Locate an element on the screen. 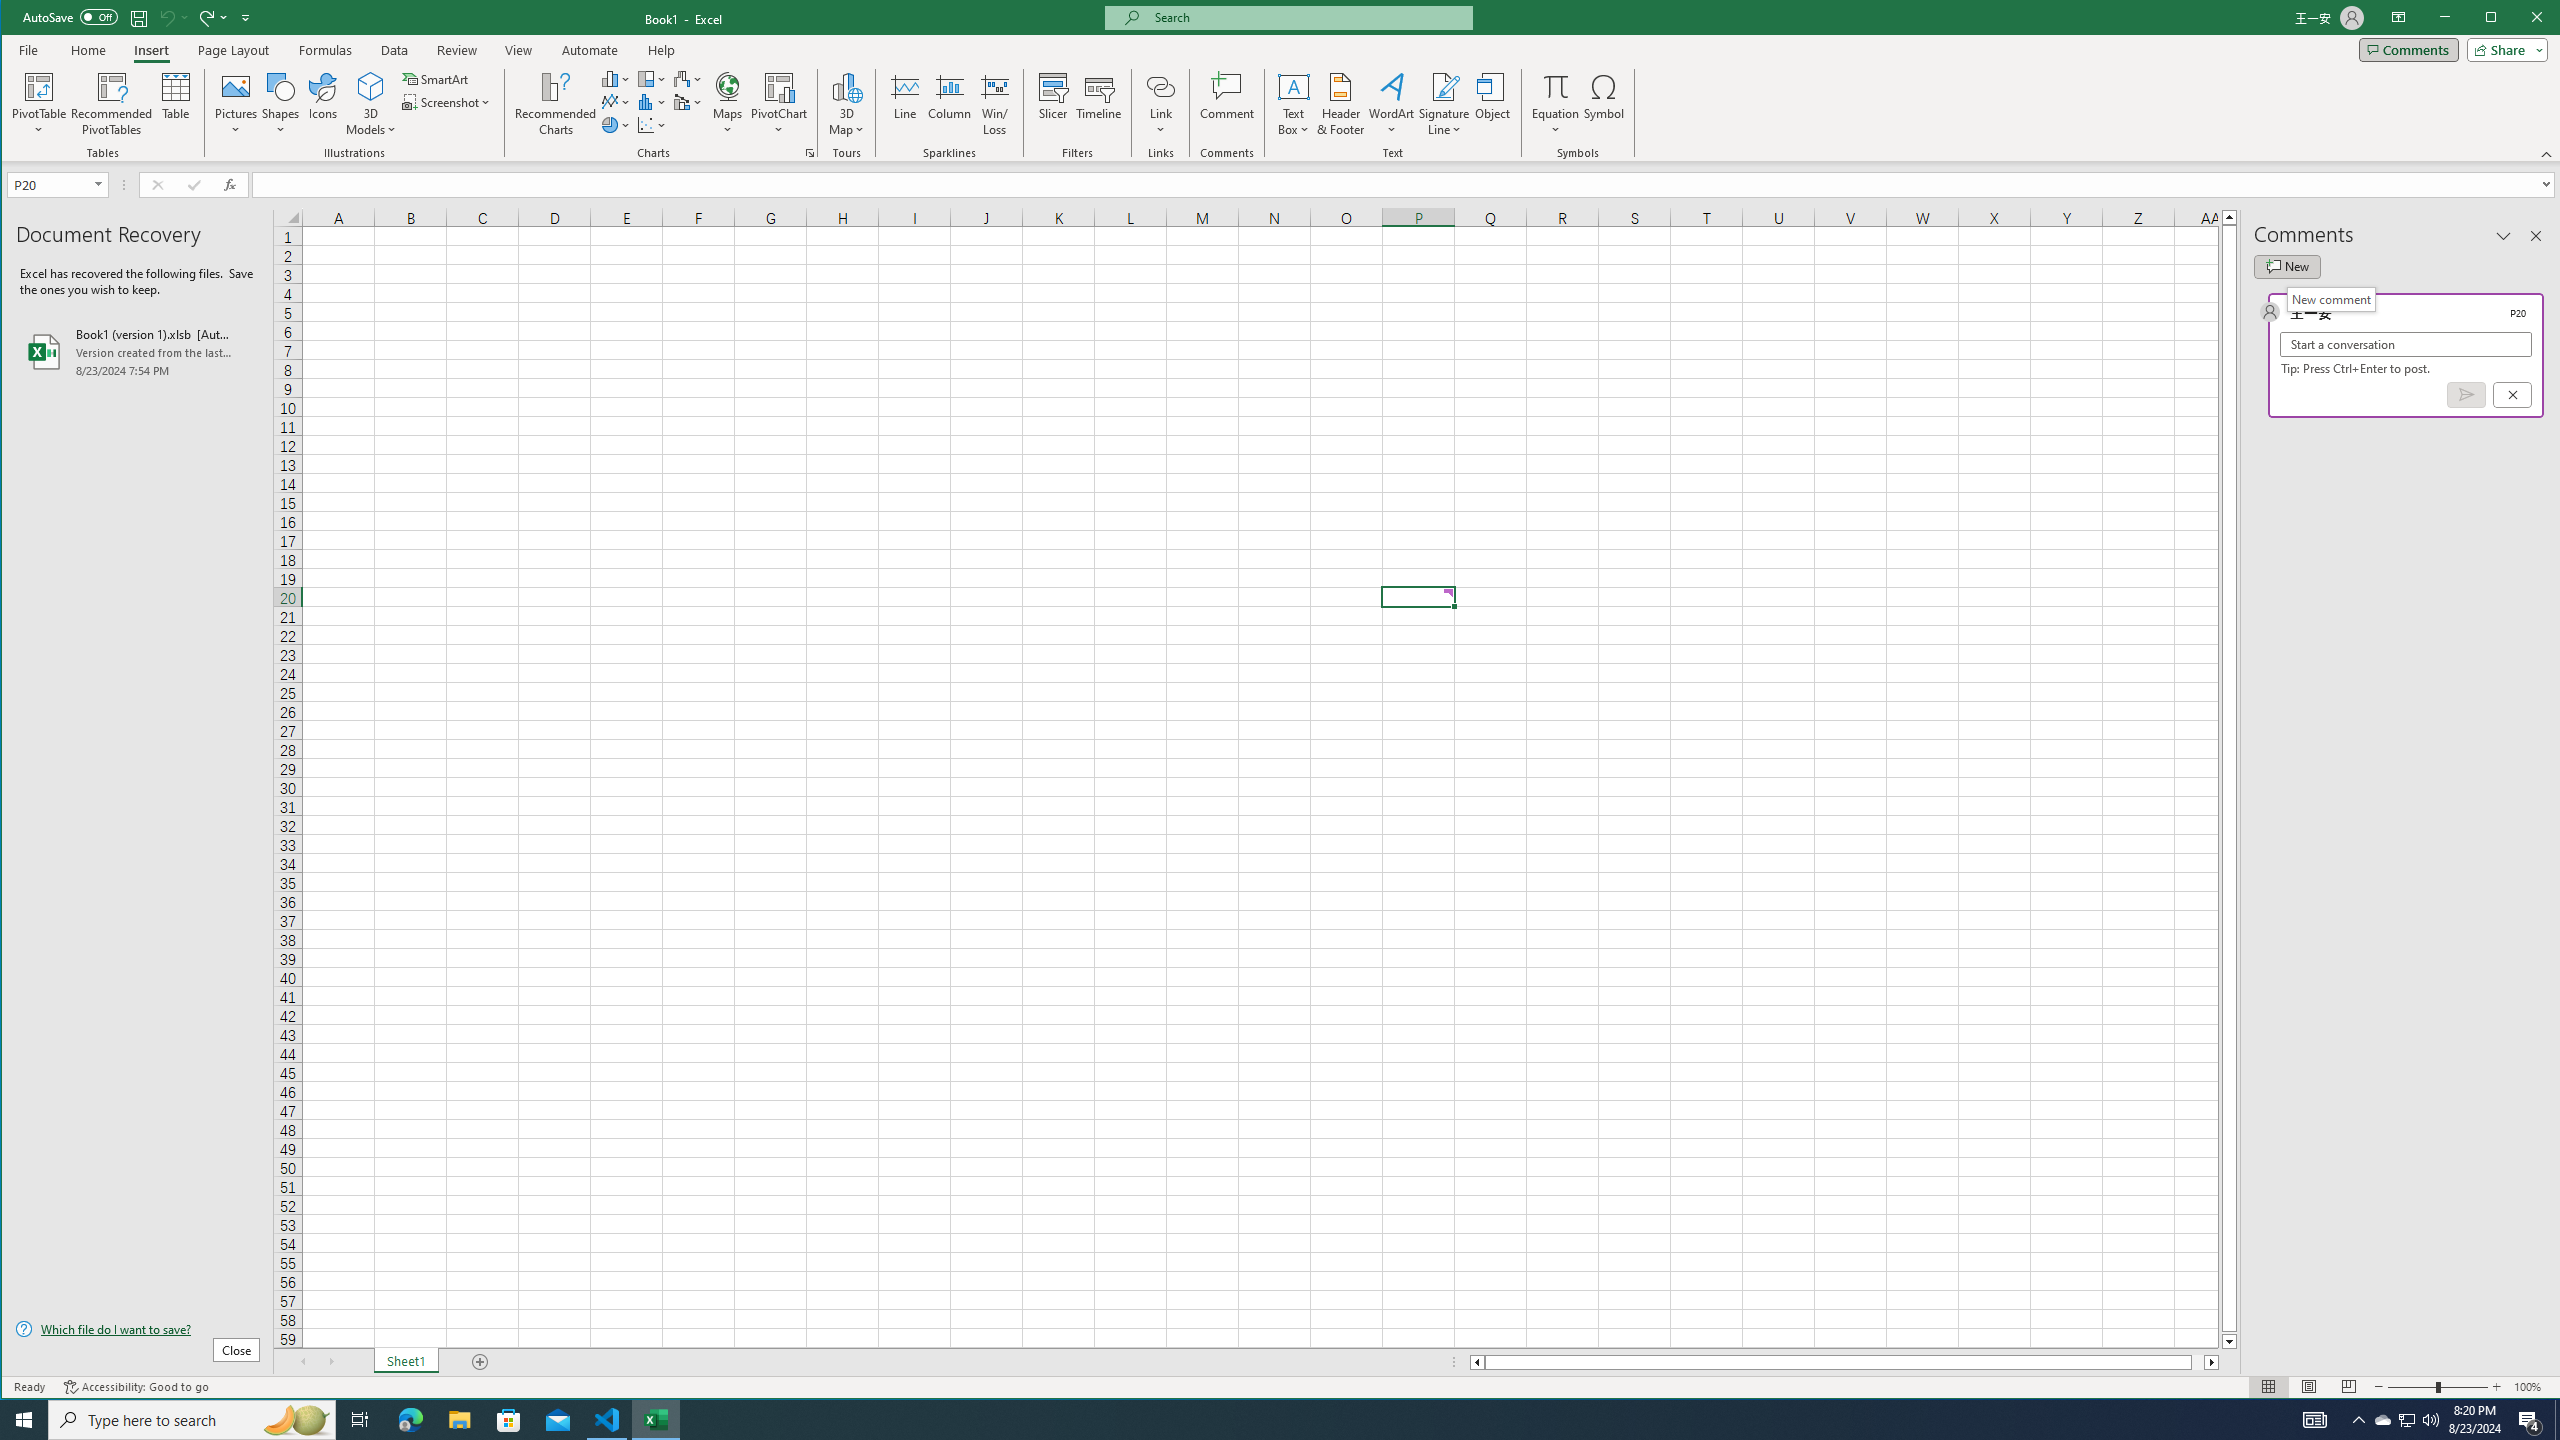 The height and width of the screenshot is (1440, 2560). Formula Bar is located at coordinates (1406, 184).